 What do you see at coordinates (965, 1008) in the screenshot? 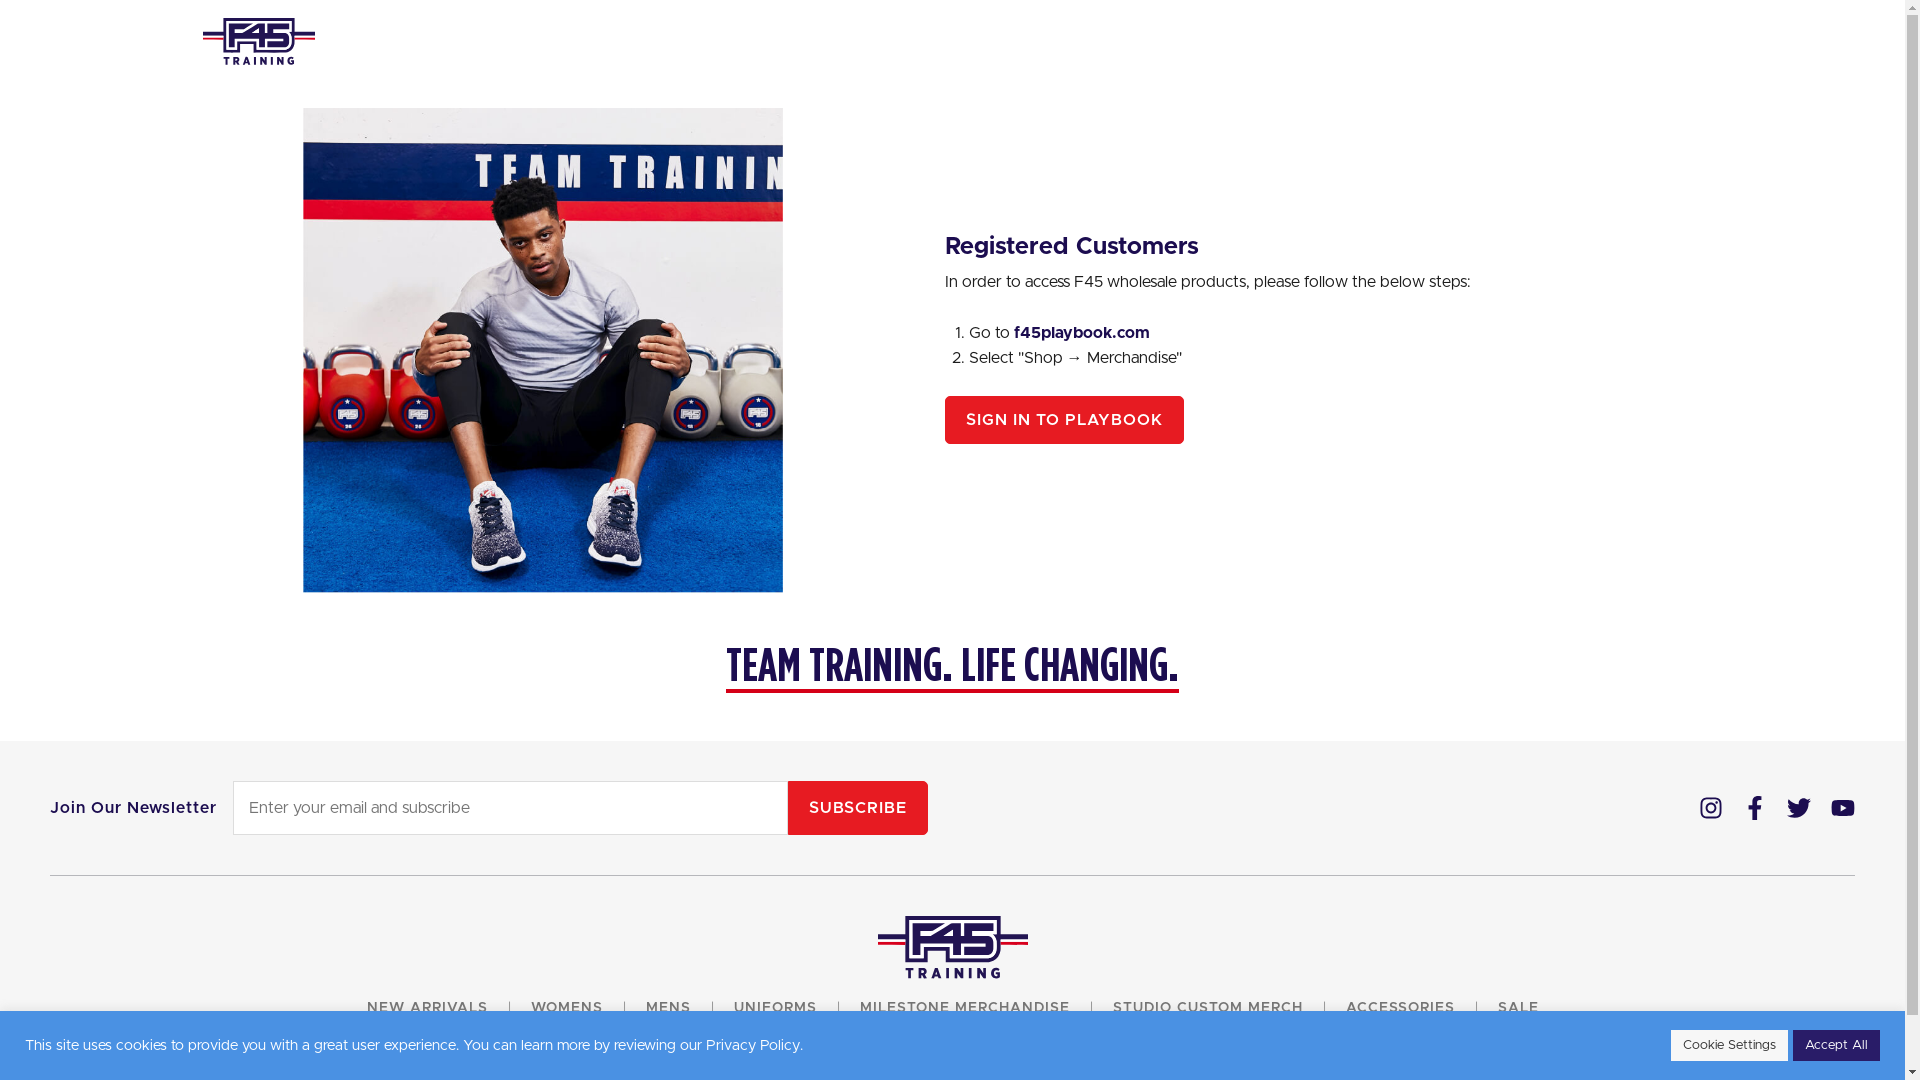
I see `MILESTONE MERCHANDISE` at bounding box center [965, 1008].